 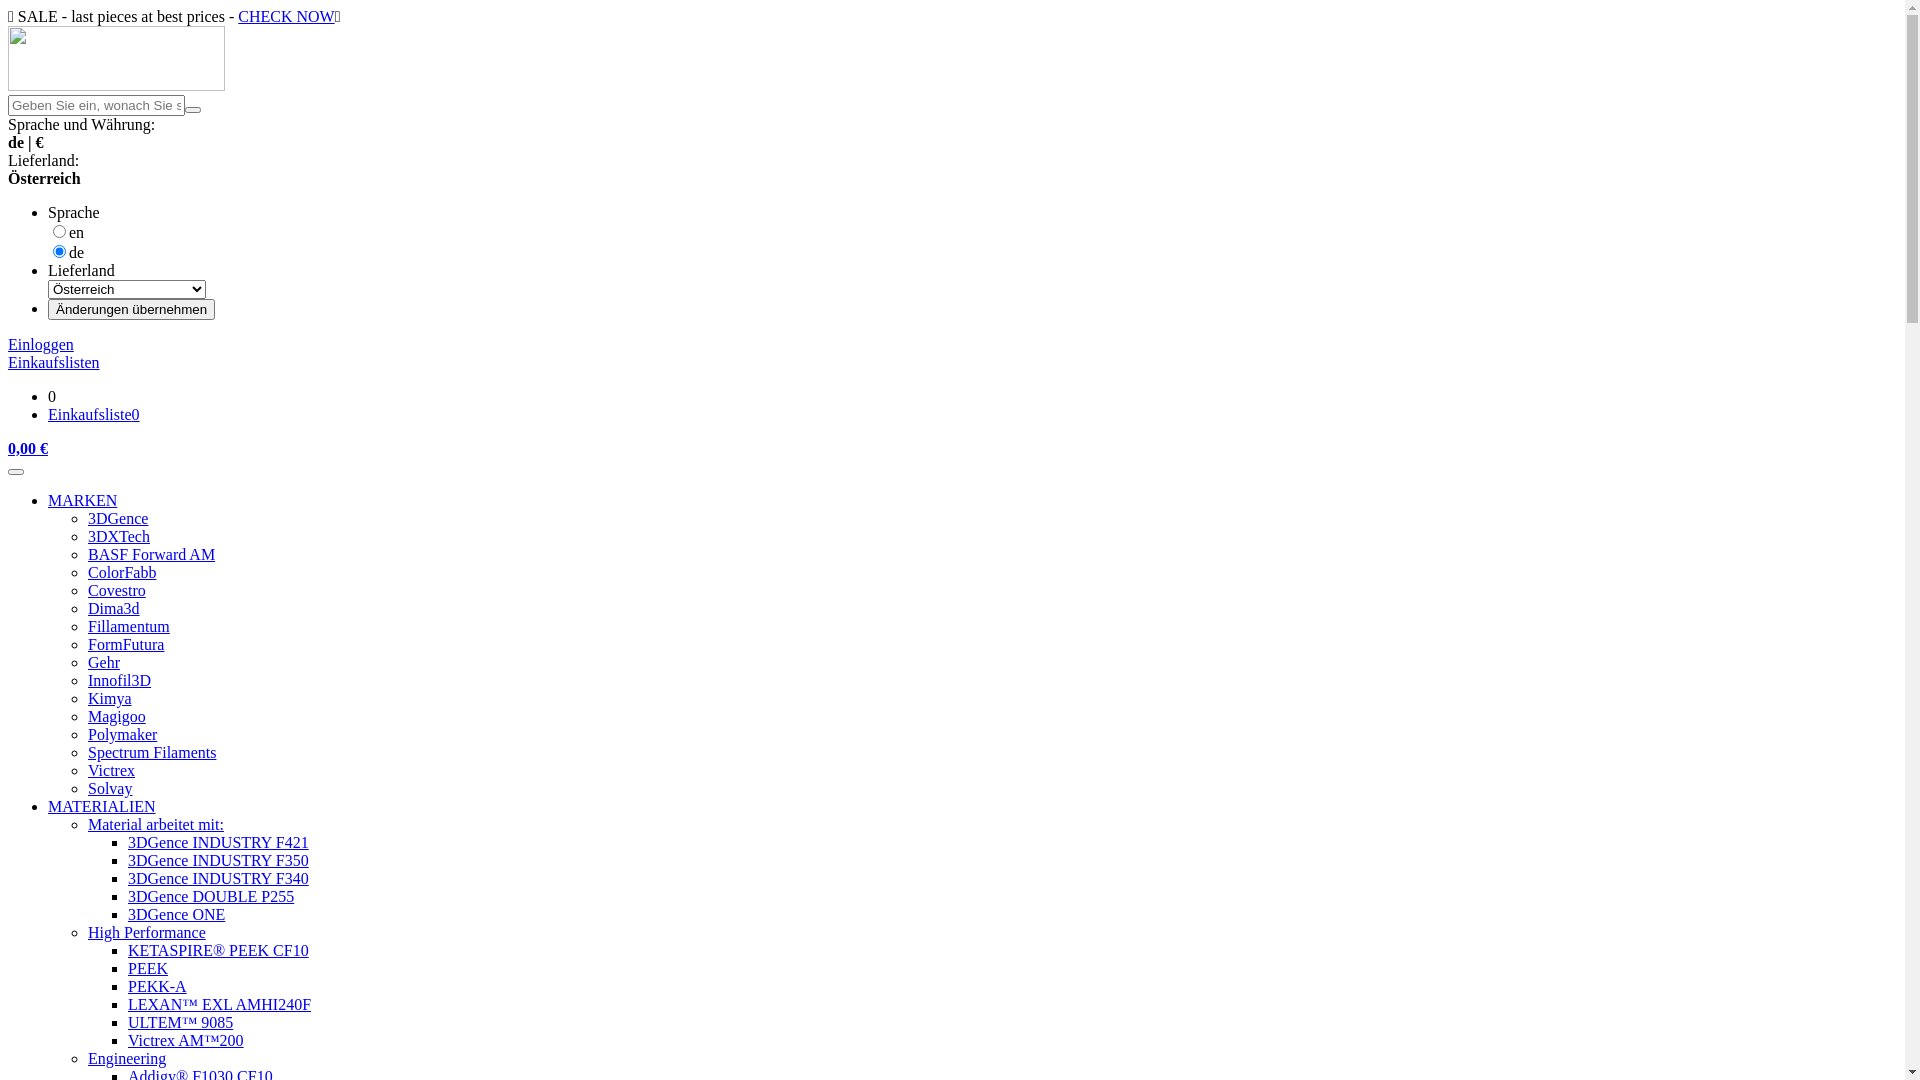 What do you see at coordinates (117, 590) in the screenshot?
I see `Covestro` at bounding box center [117, 590].